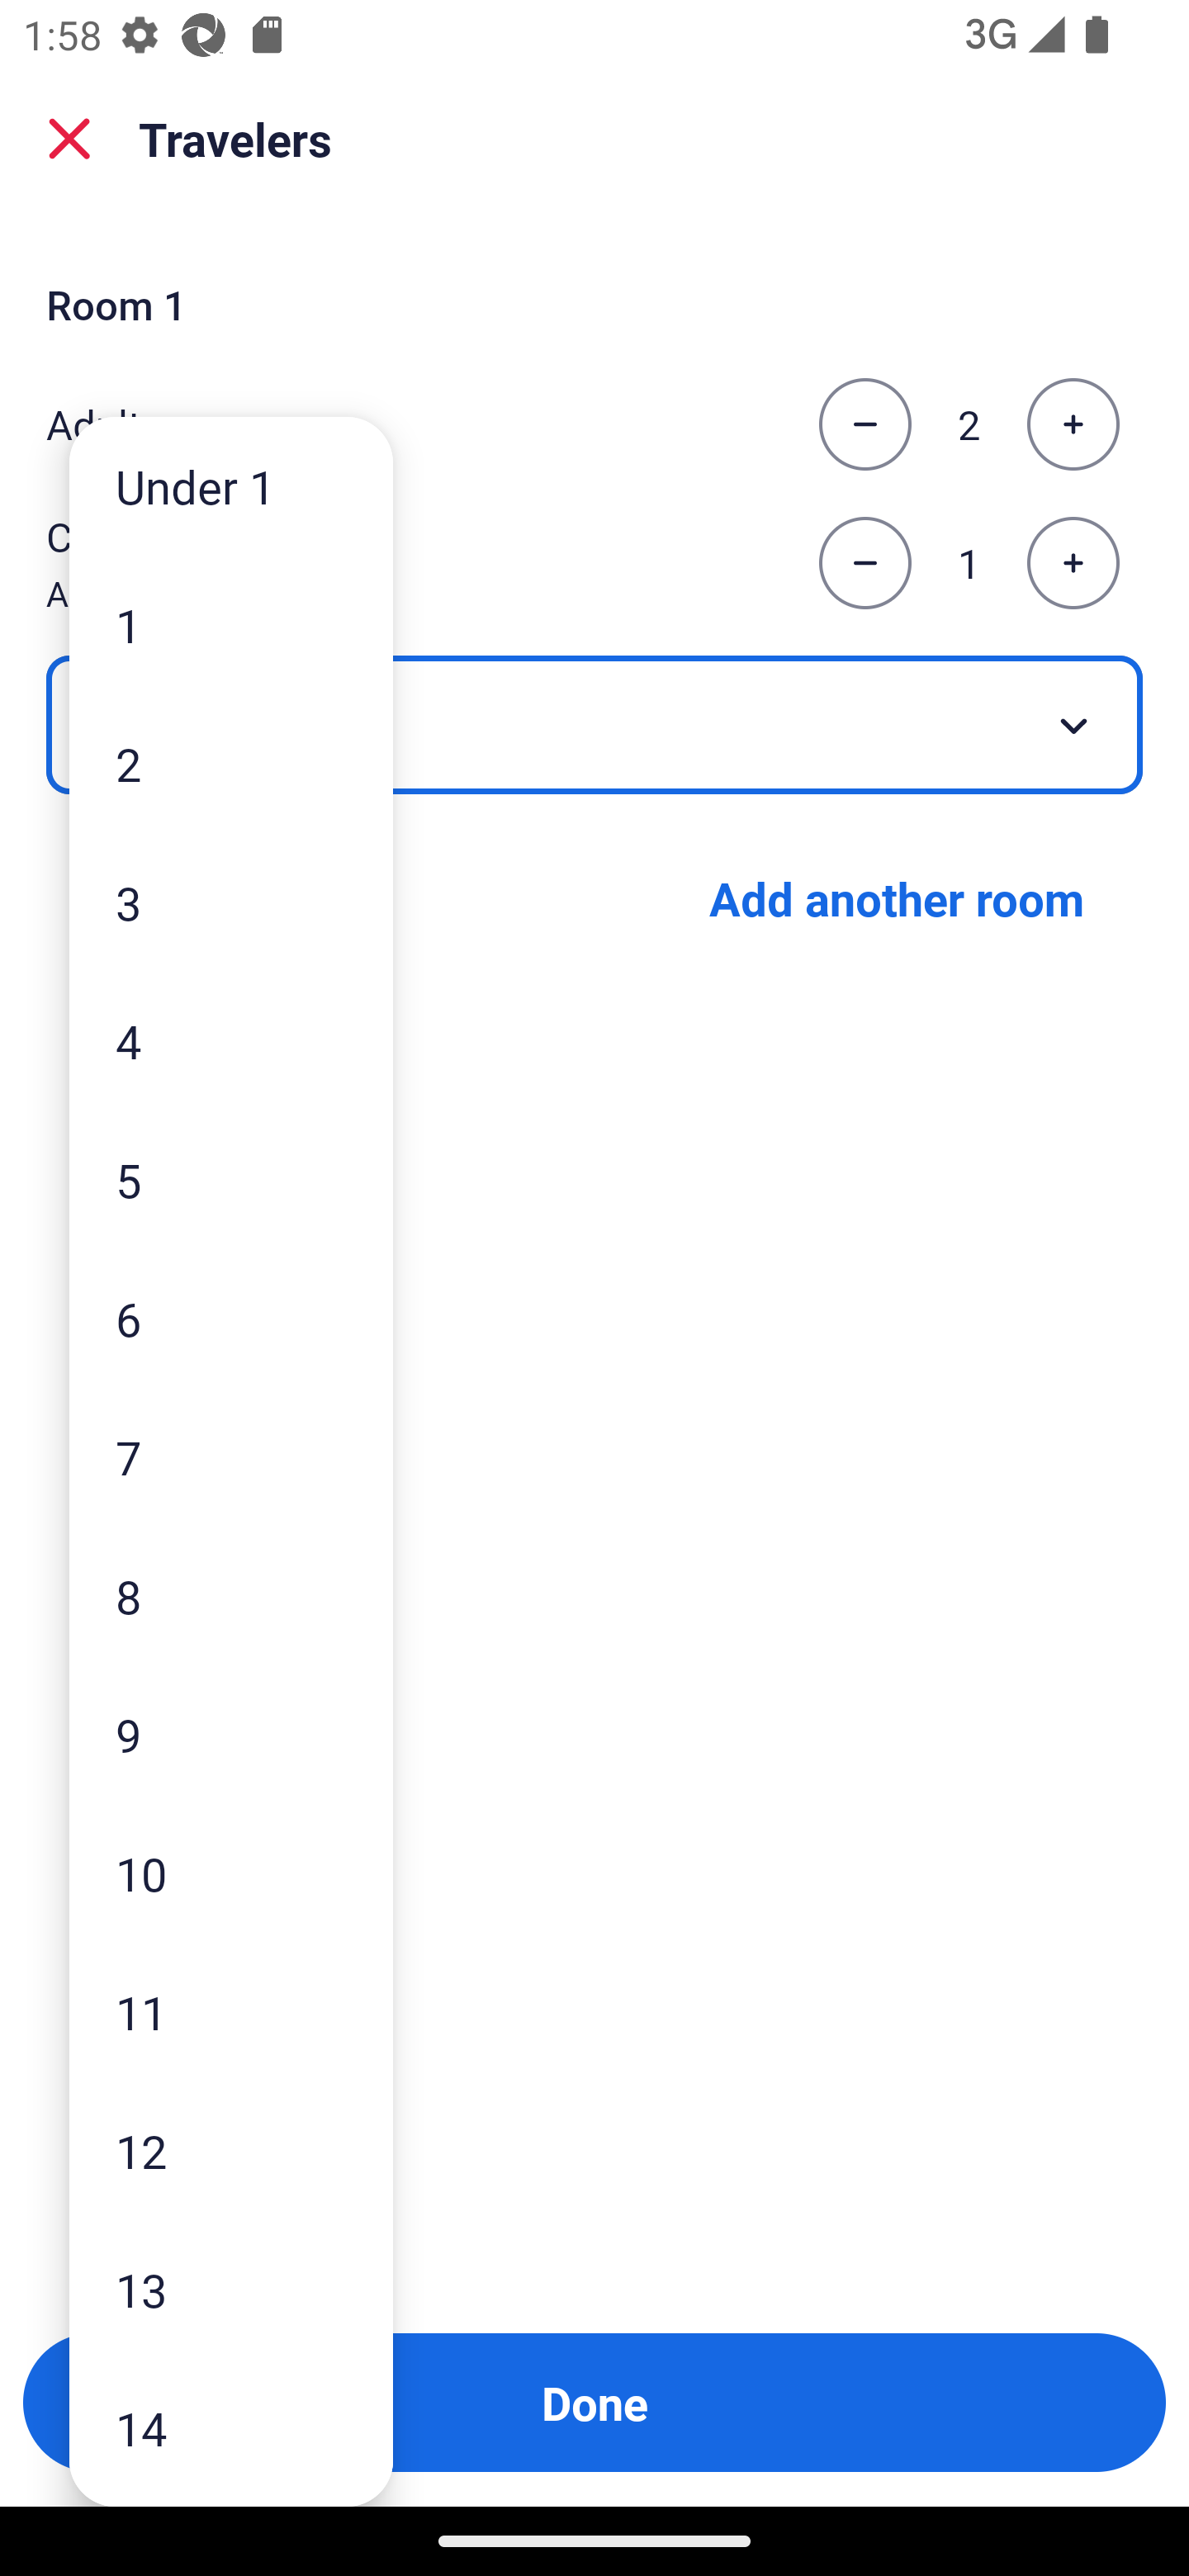 Image resolution: width=1189 pixels, height=2576 pixels. Describe the element at coordinates (231, 1319) in the screenshot. I see `6` at that location.